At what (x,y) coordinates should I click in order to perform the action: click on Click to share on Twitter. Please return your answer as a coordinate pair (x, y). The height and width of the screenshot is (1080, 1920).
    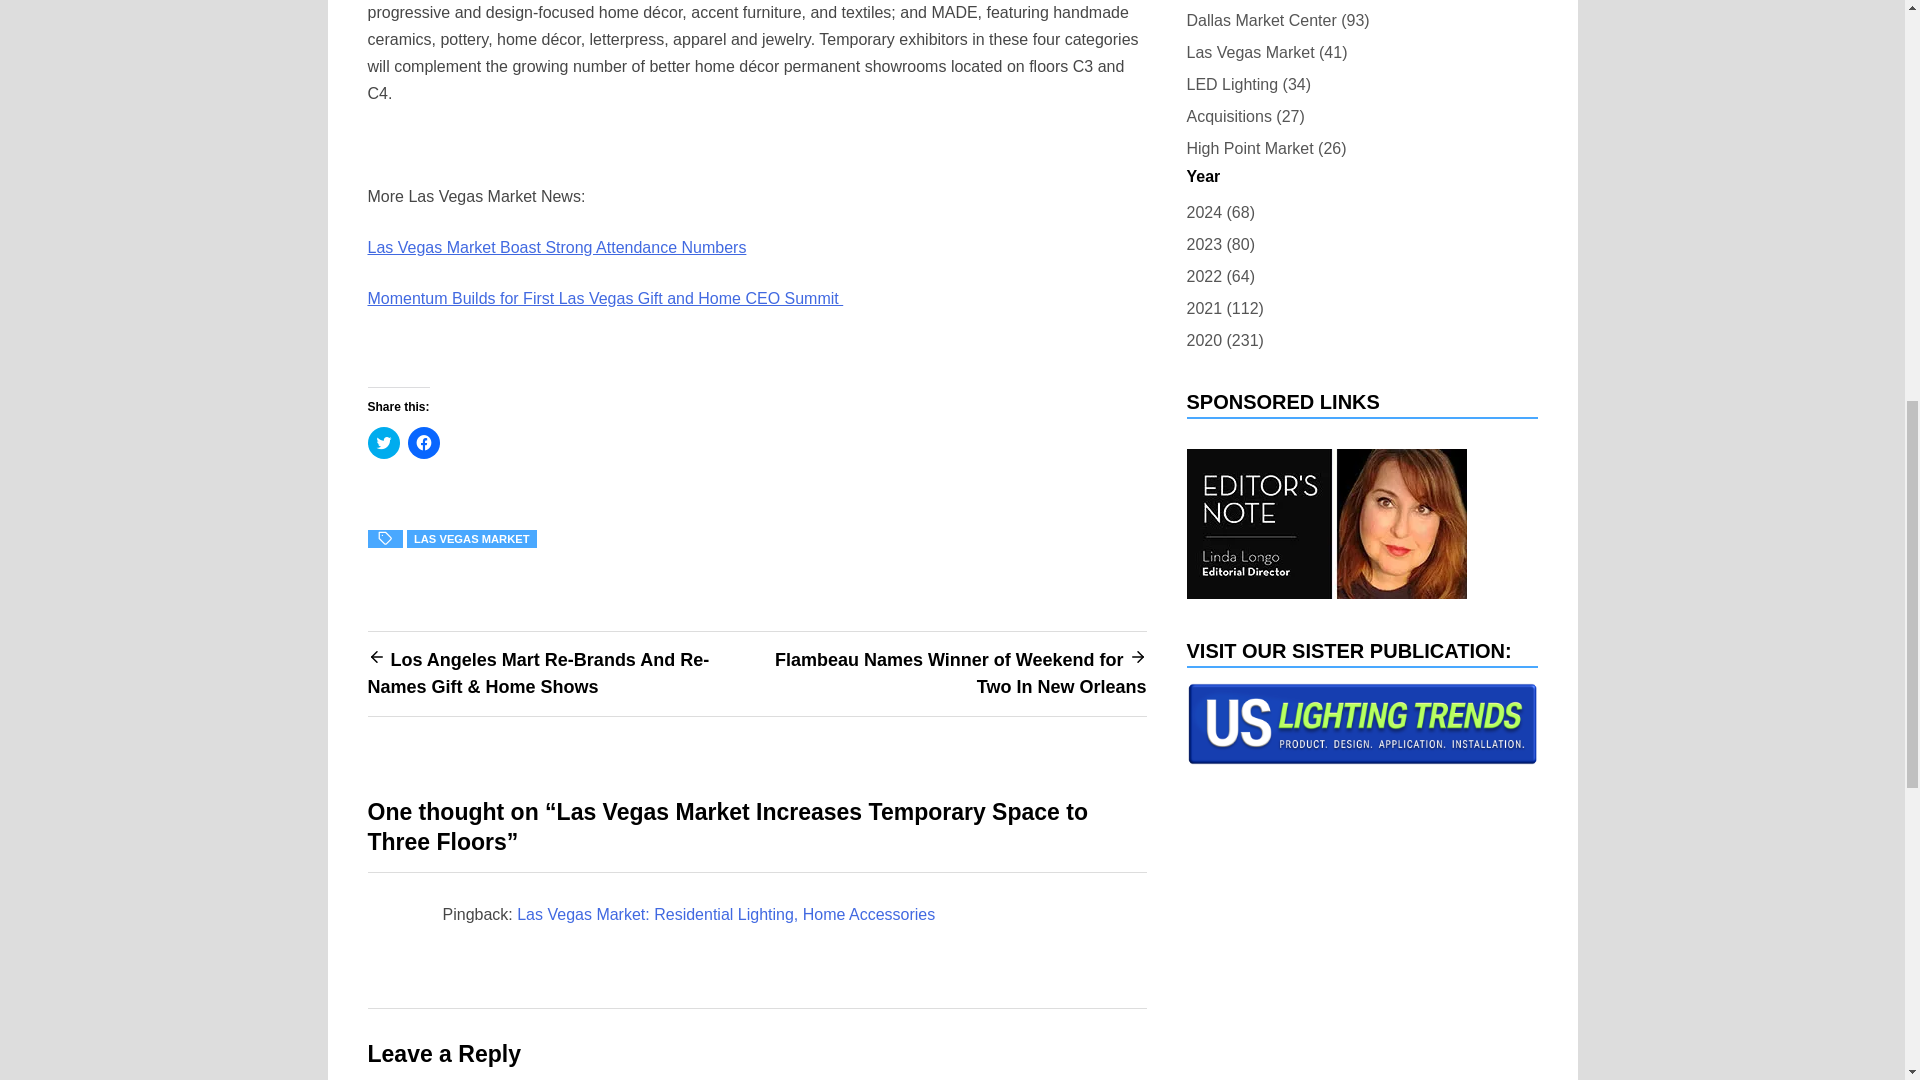
    Looking at the image, I should click on (384, 442).